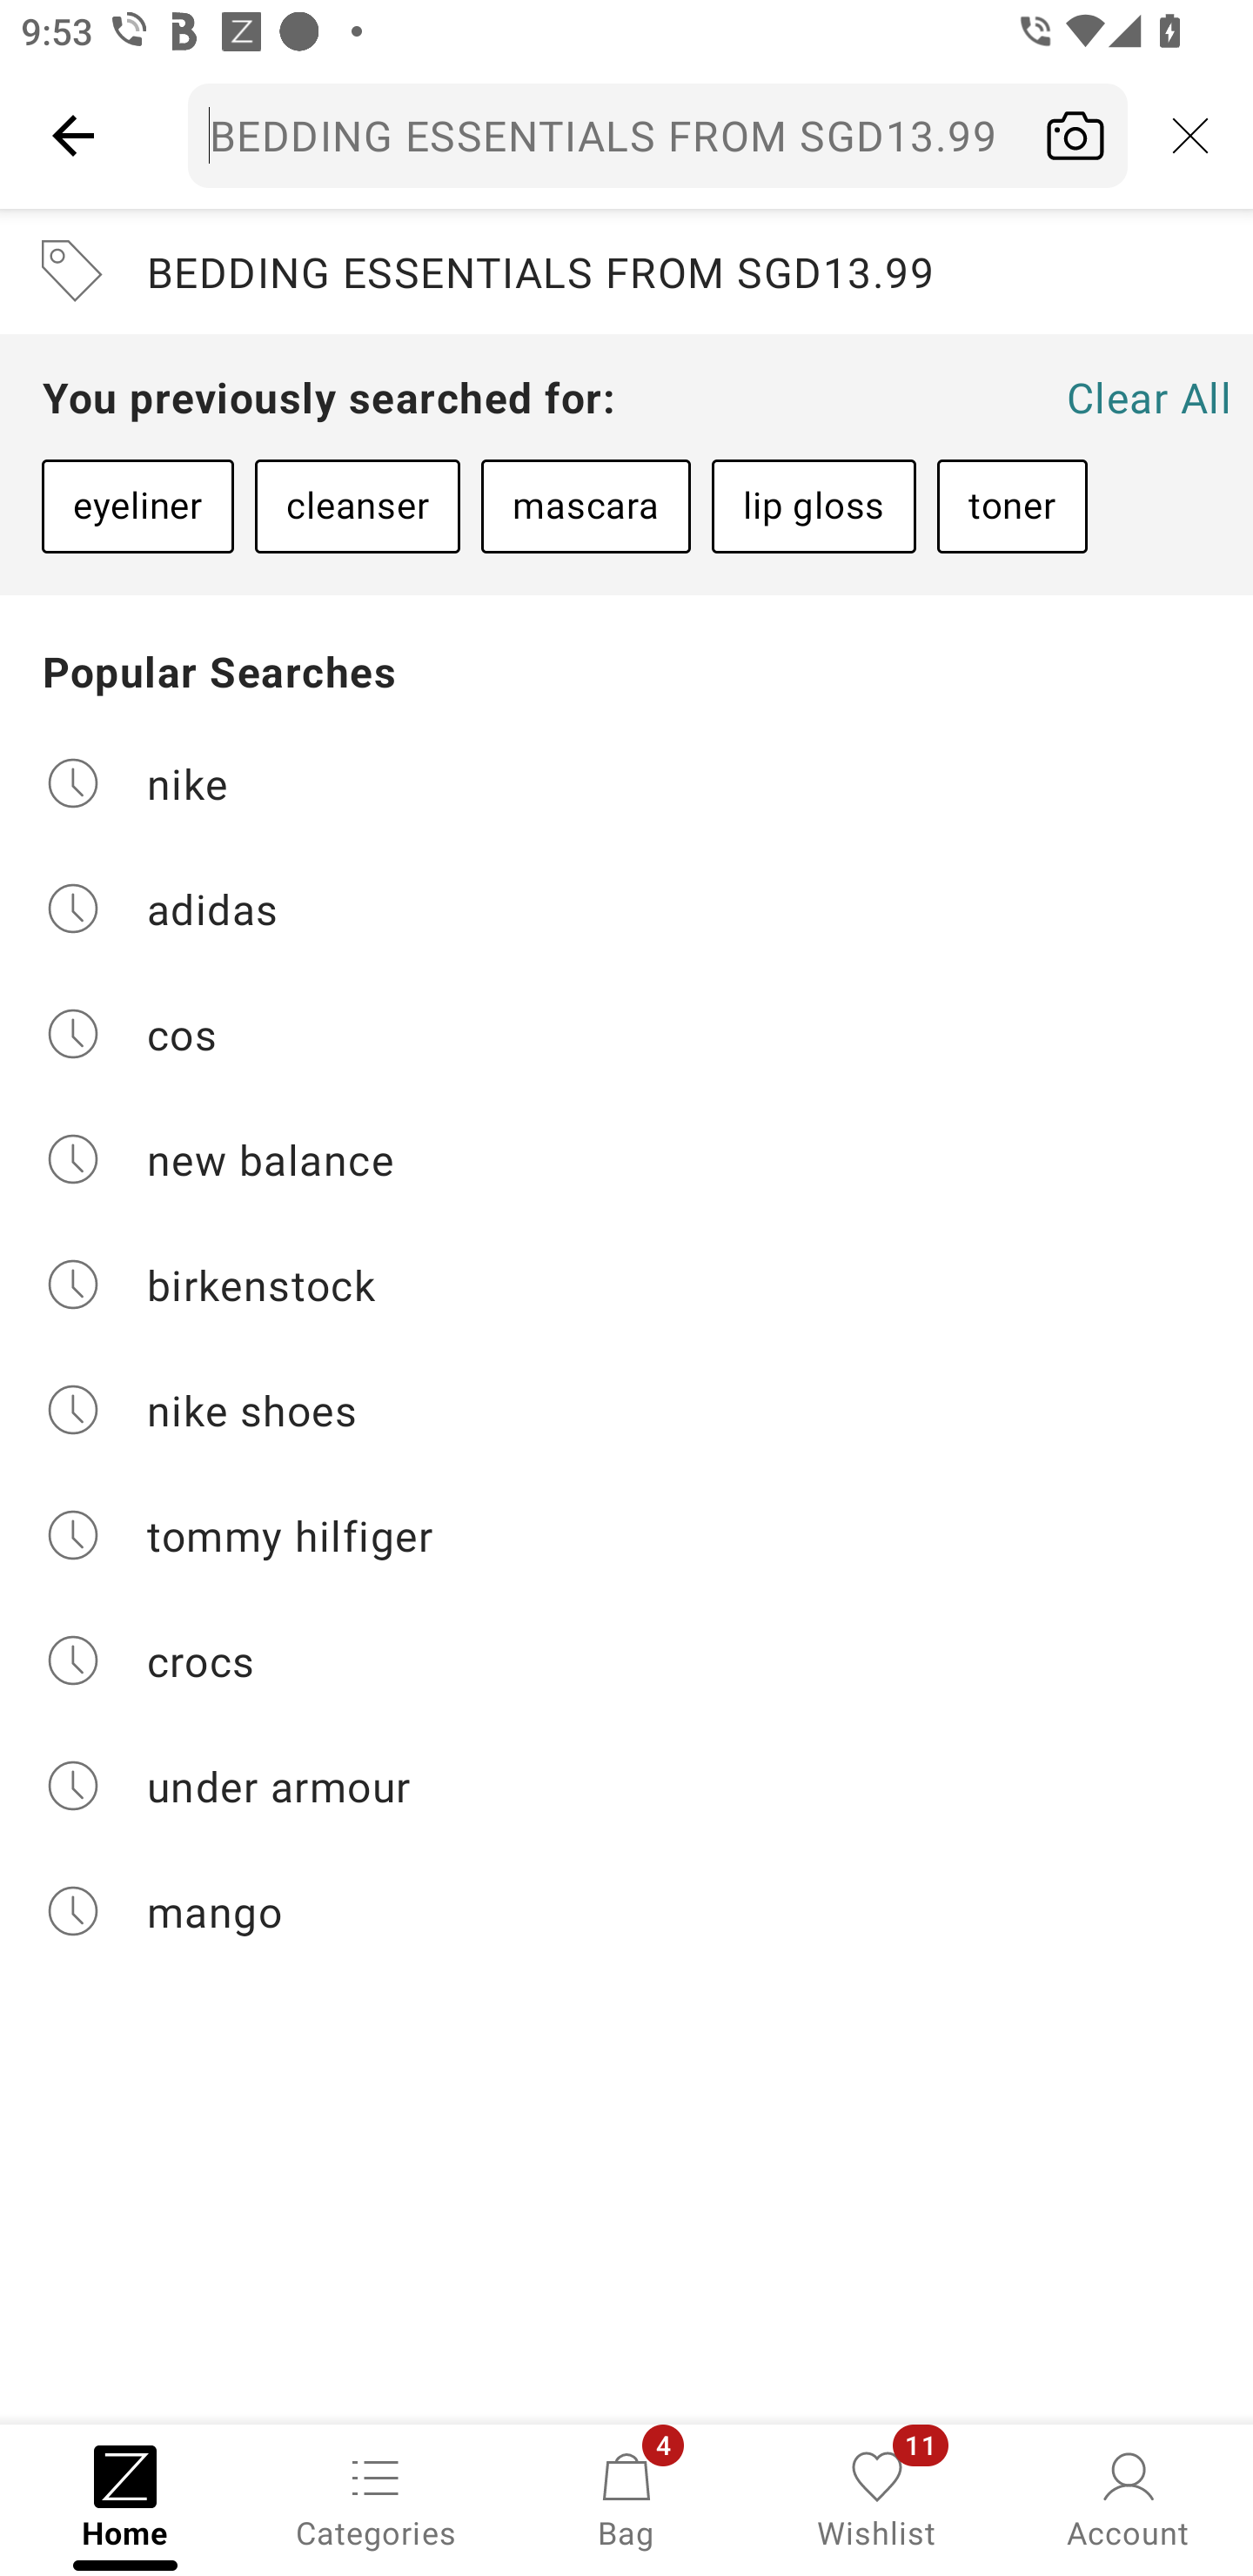 The width and height of the screenshot is (1253, 2576). What do you see at coordinates (626, 1410) in the screenshot?
I see `nike shoes` at bounding box center [626, 1410].